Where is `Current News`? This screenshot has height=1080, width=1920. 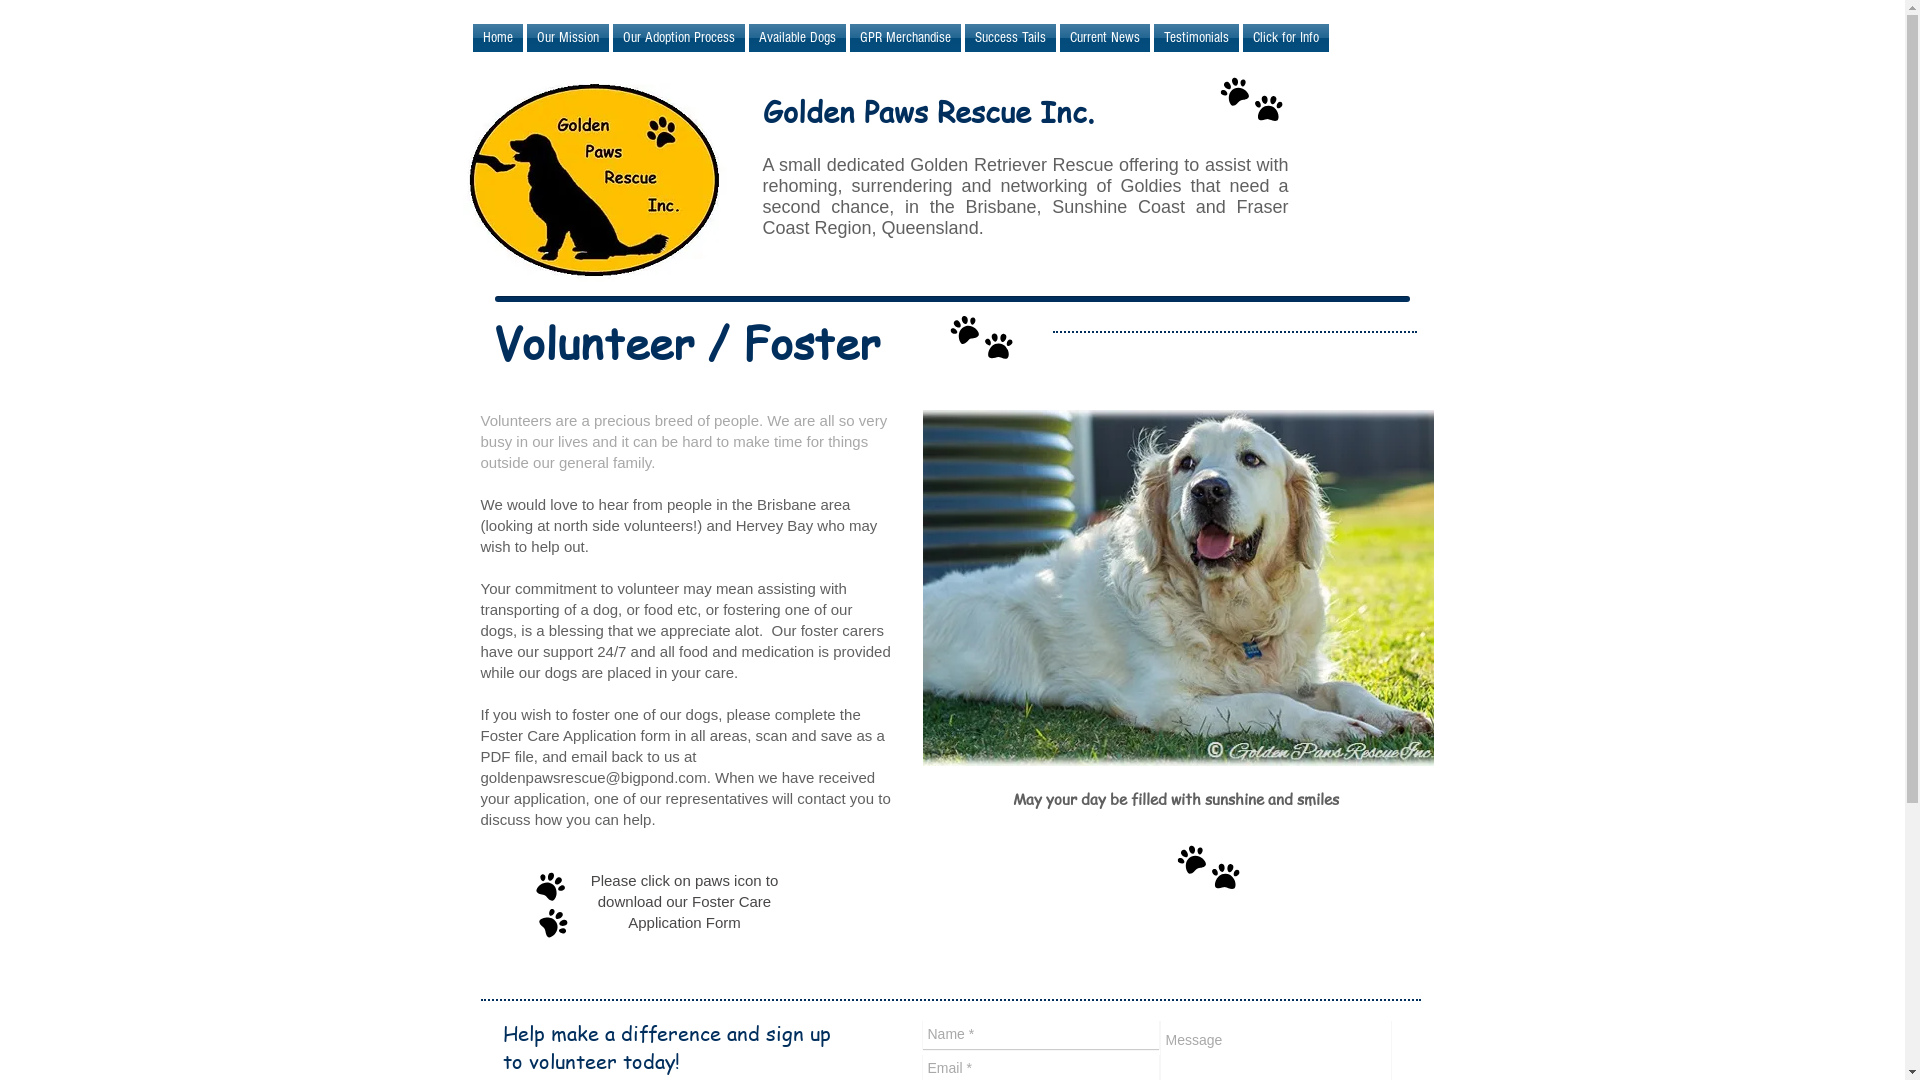 Current News is located at coordinates (1105, 38).